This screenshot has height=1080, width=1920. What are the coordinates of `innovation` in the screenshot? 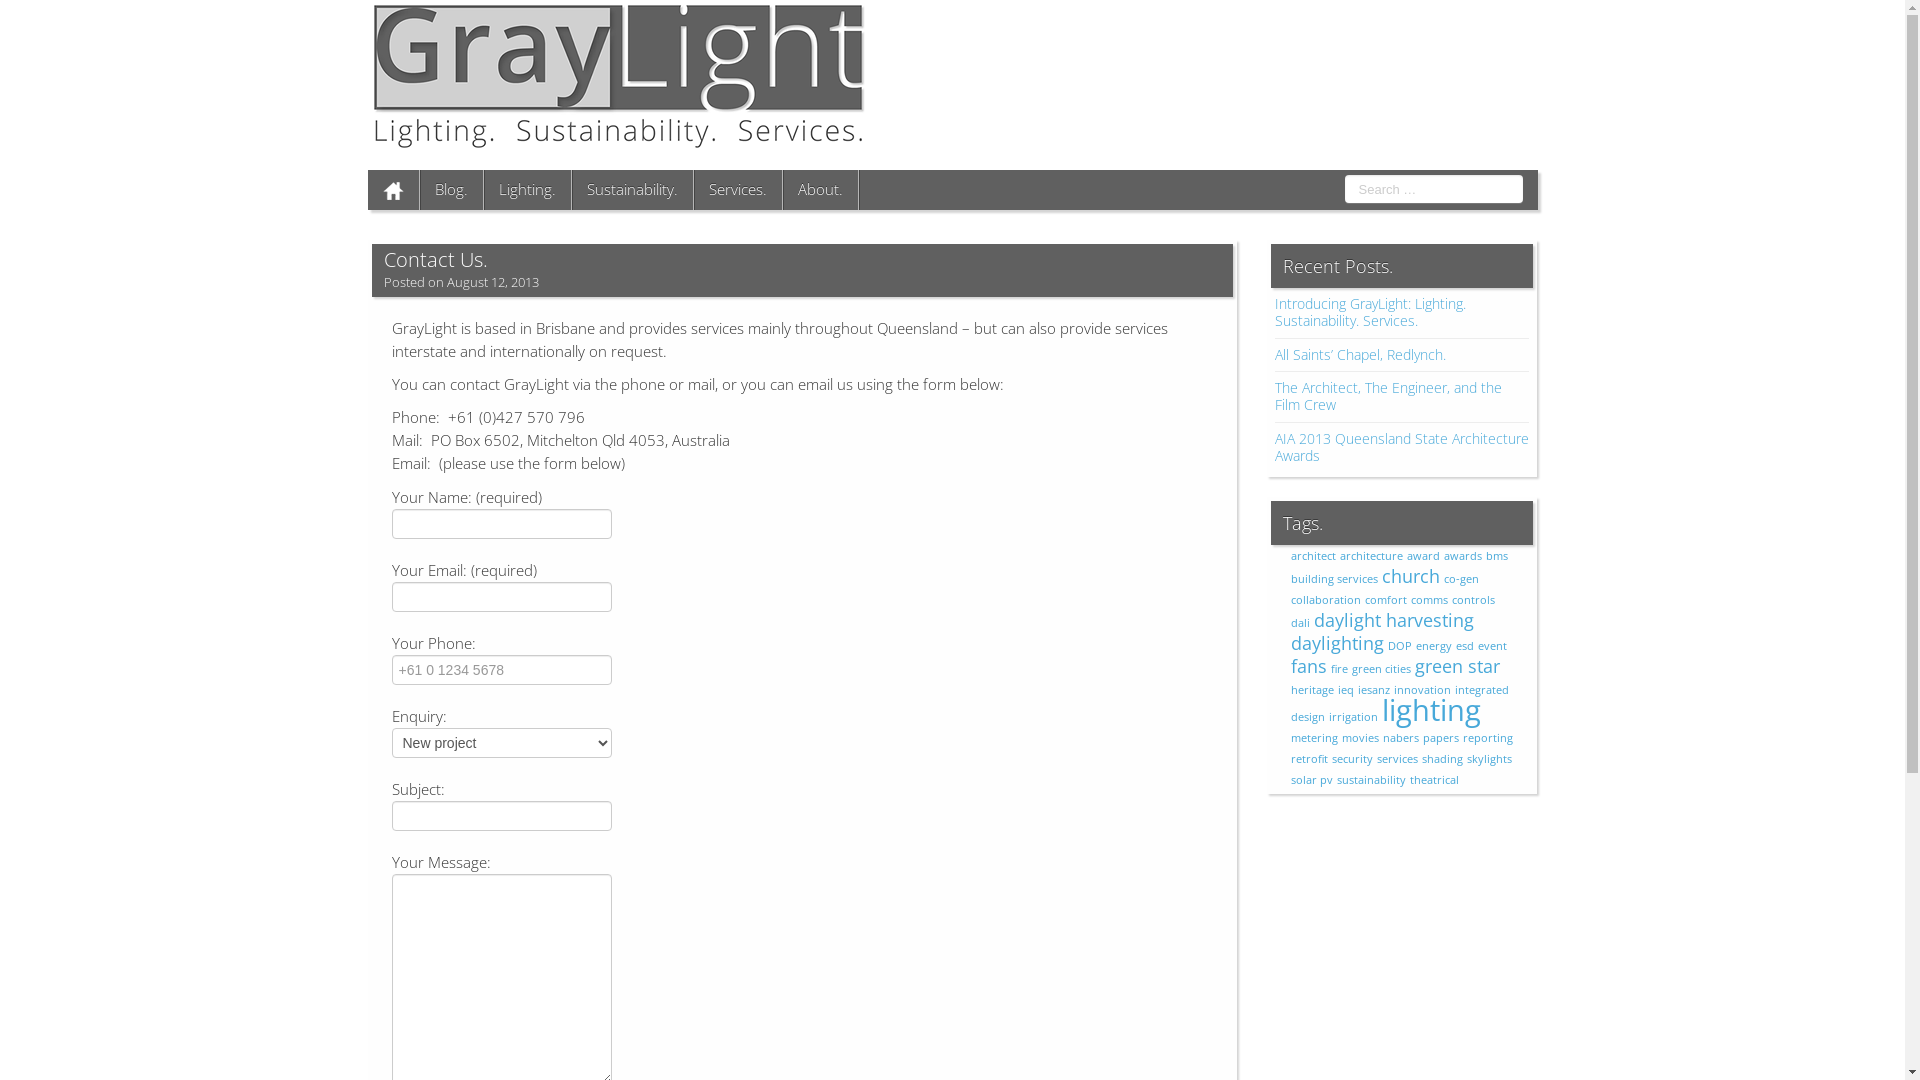 It's located at (1422, 690).